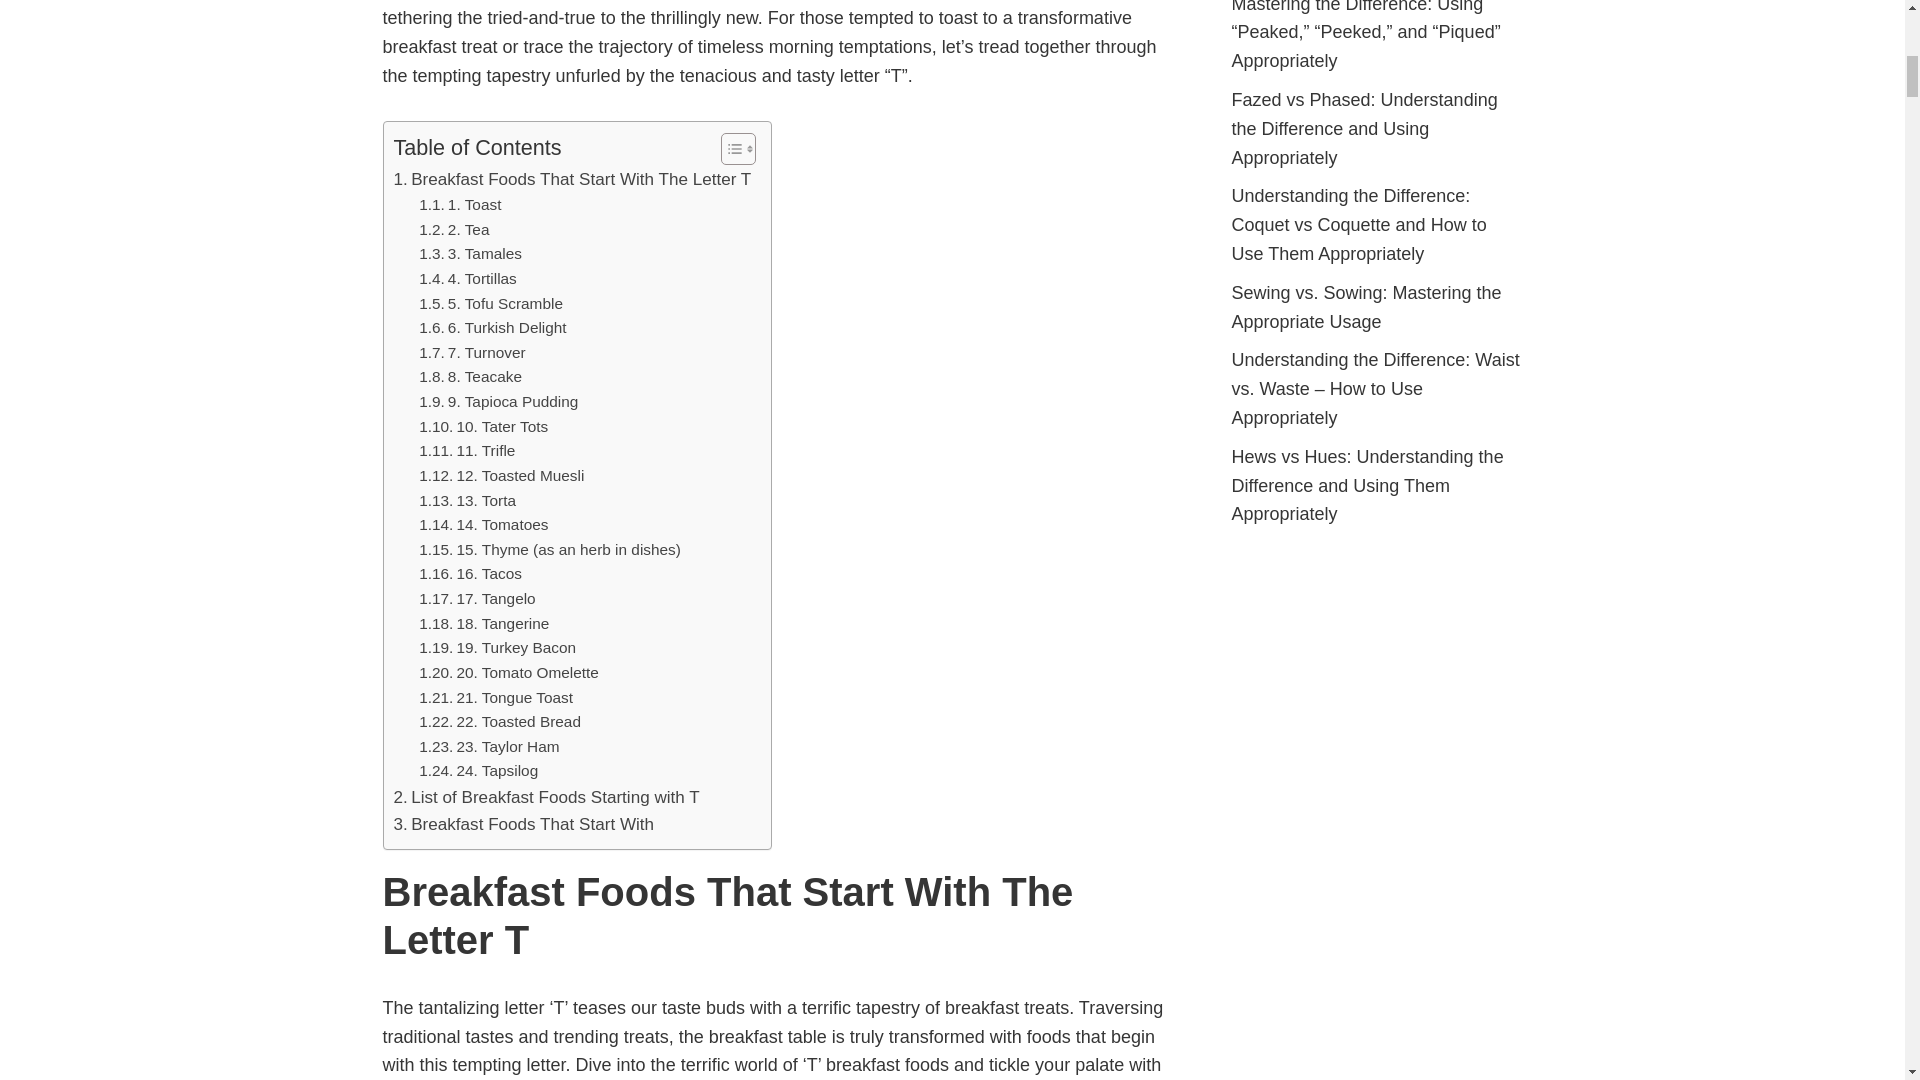 The image size is (1920, 1080). What do you see at coordinates (572, 180) in the screenshot?
I see `Breakfast Foods That Start With The Letter T` at bounding box center [572, 180].